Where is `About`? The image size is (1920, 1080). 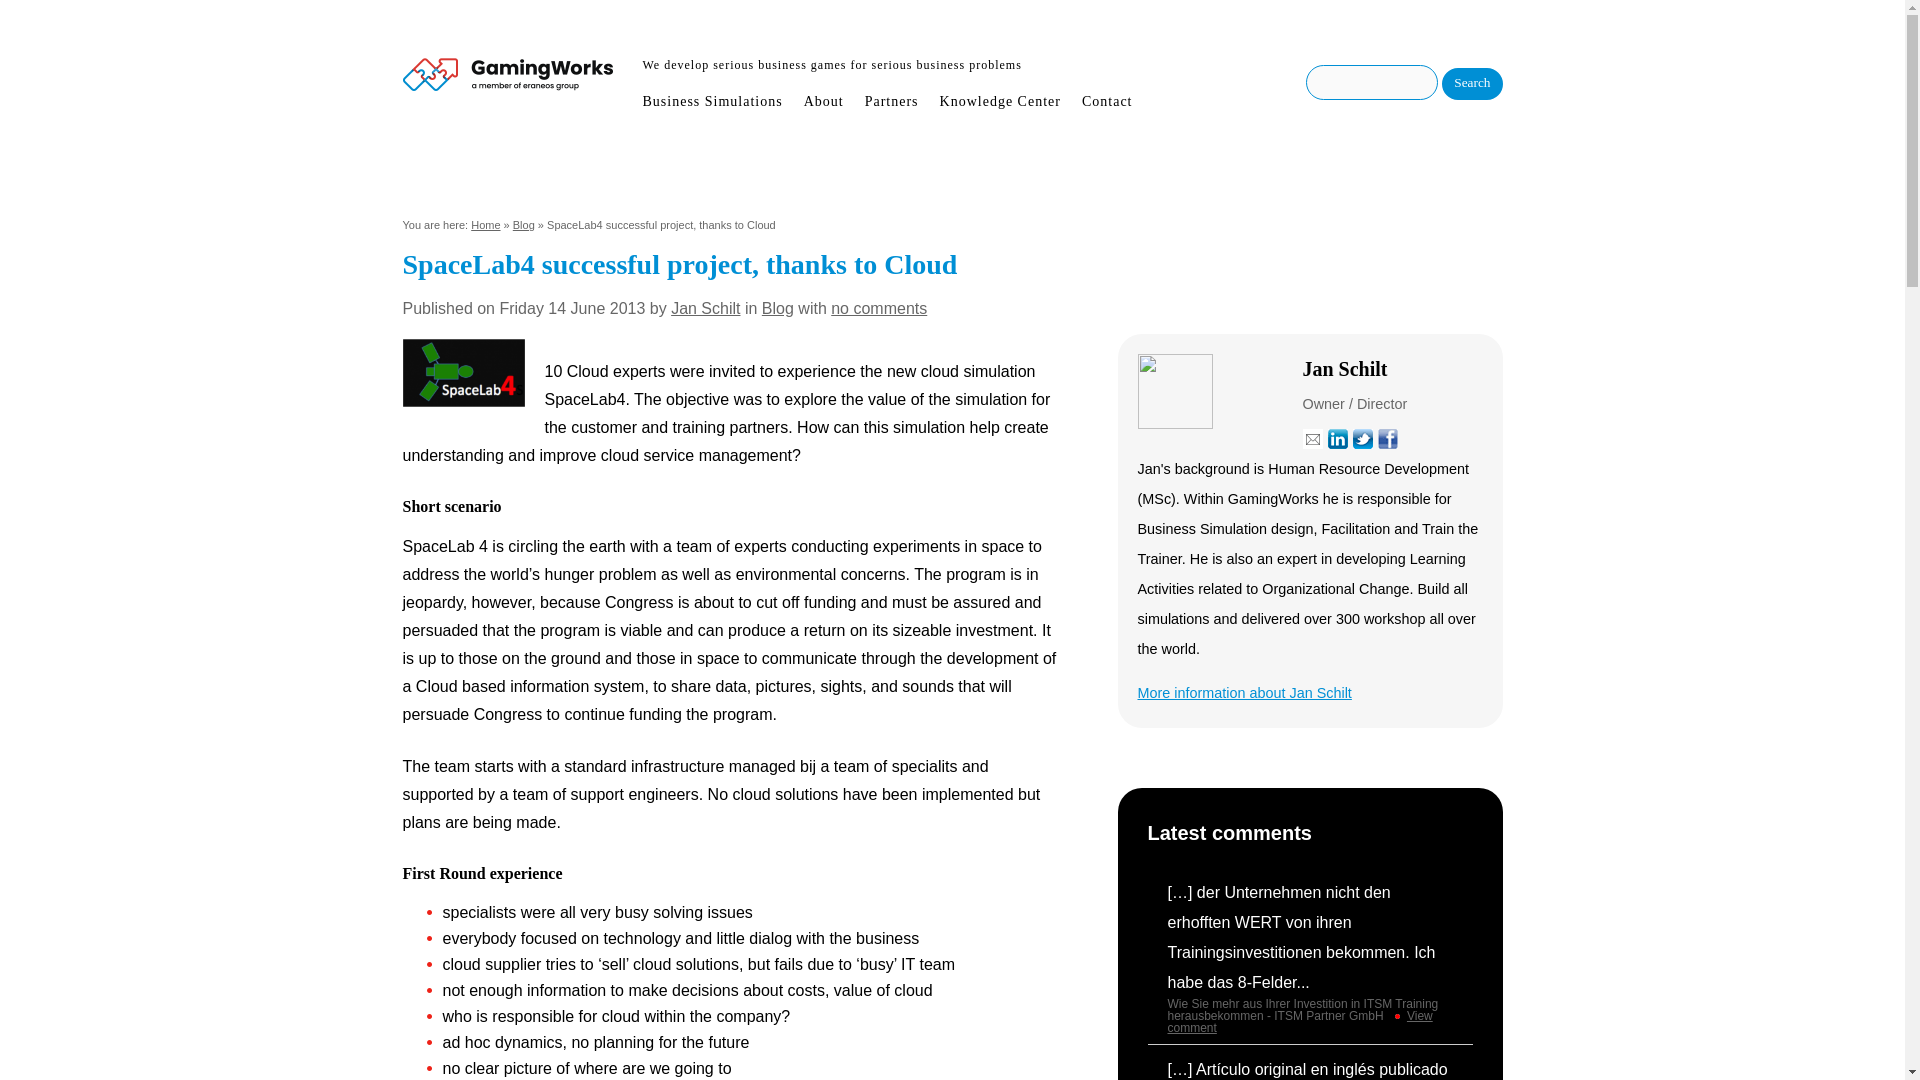
About is located at coordinates (824, 98).